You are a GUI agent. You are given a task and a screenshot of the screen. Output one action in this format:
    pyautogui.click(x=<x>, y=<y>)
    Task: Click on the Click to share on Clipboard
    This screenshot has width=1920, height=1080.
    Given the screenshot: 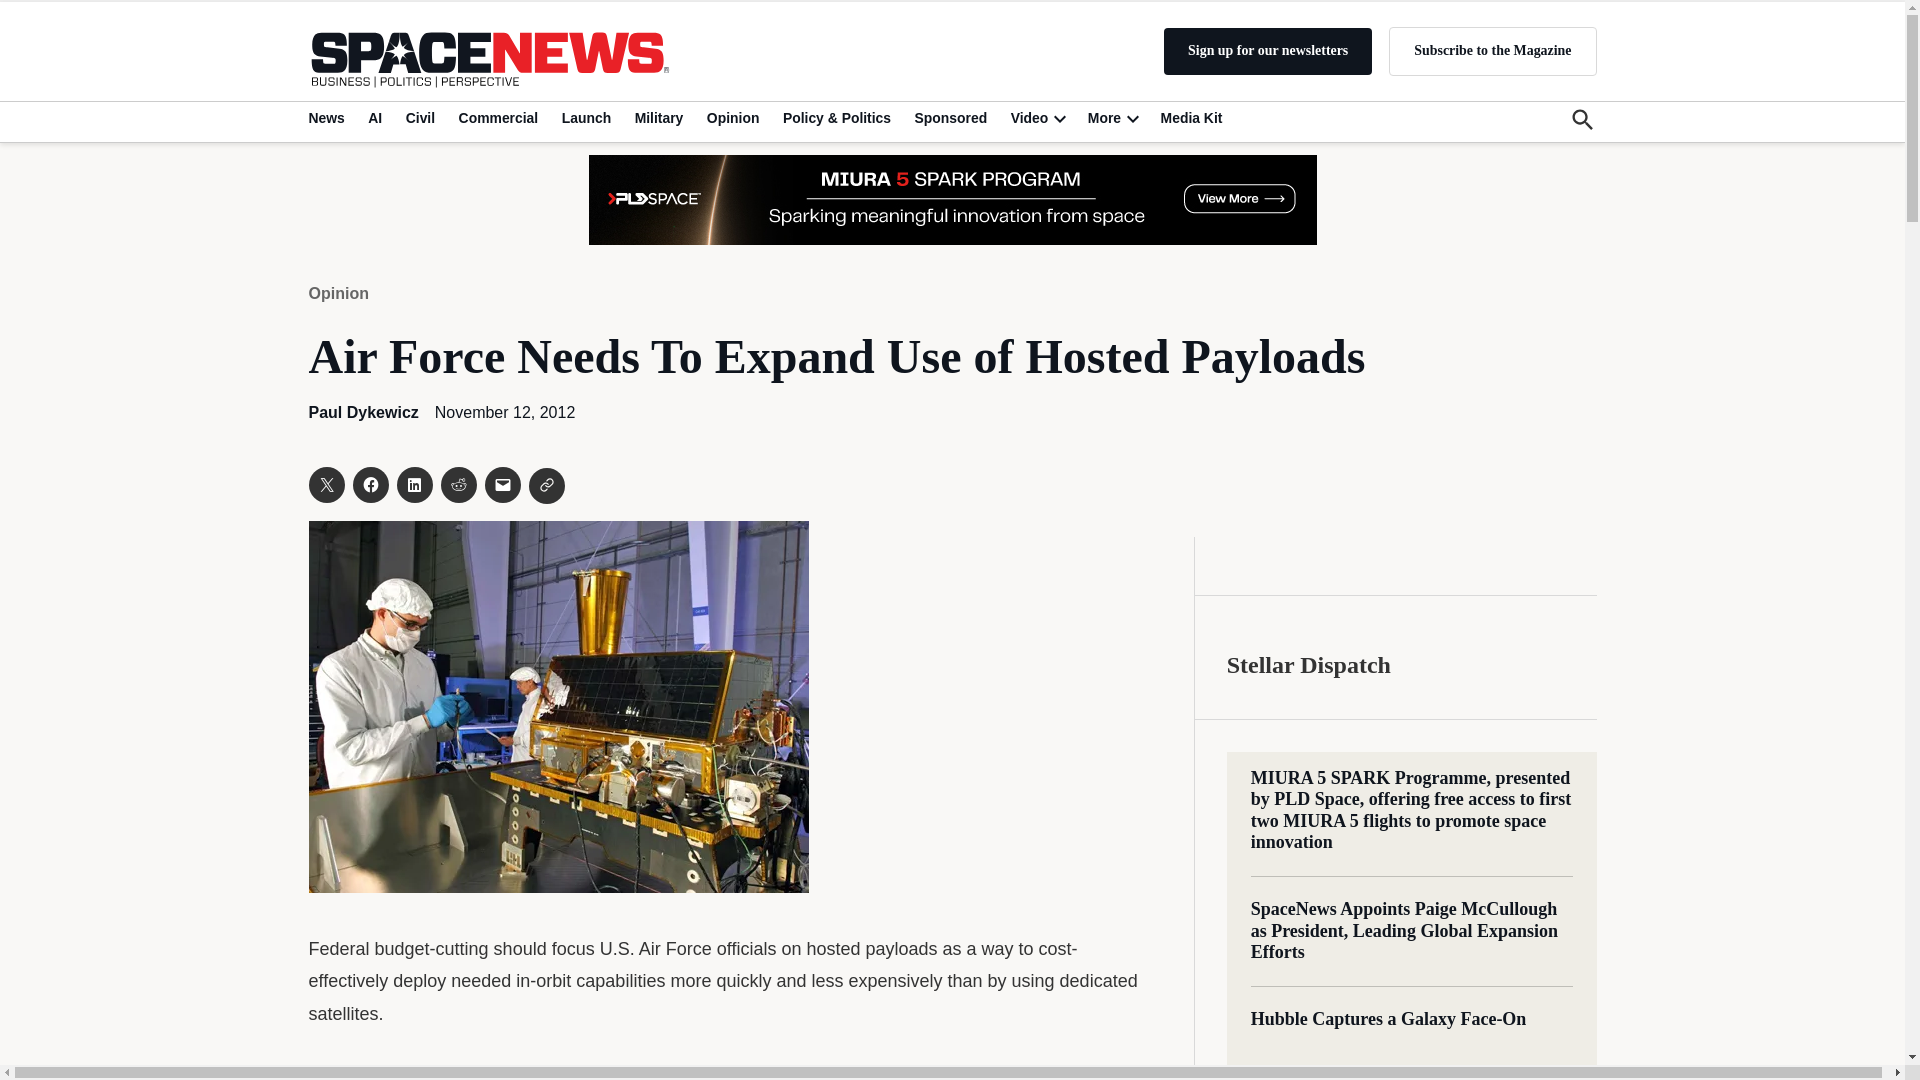 What is the action you would take?
    pyautogui.click(x=546, y=486)
    